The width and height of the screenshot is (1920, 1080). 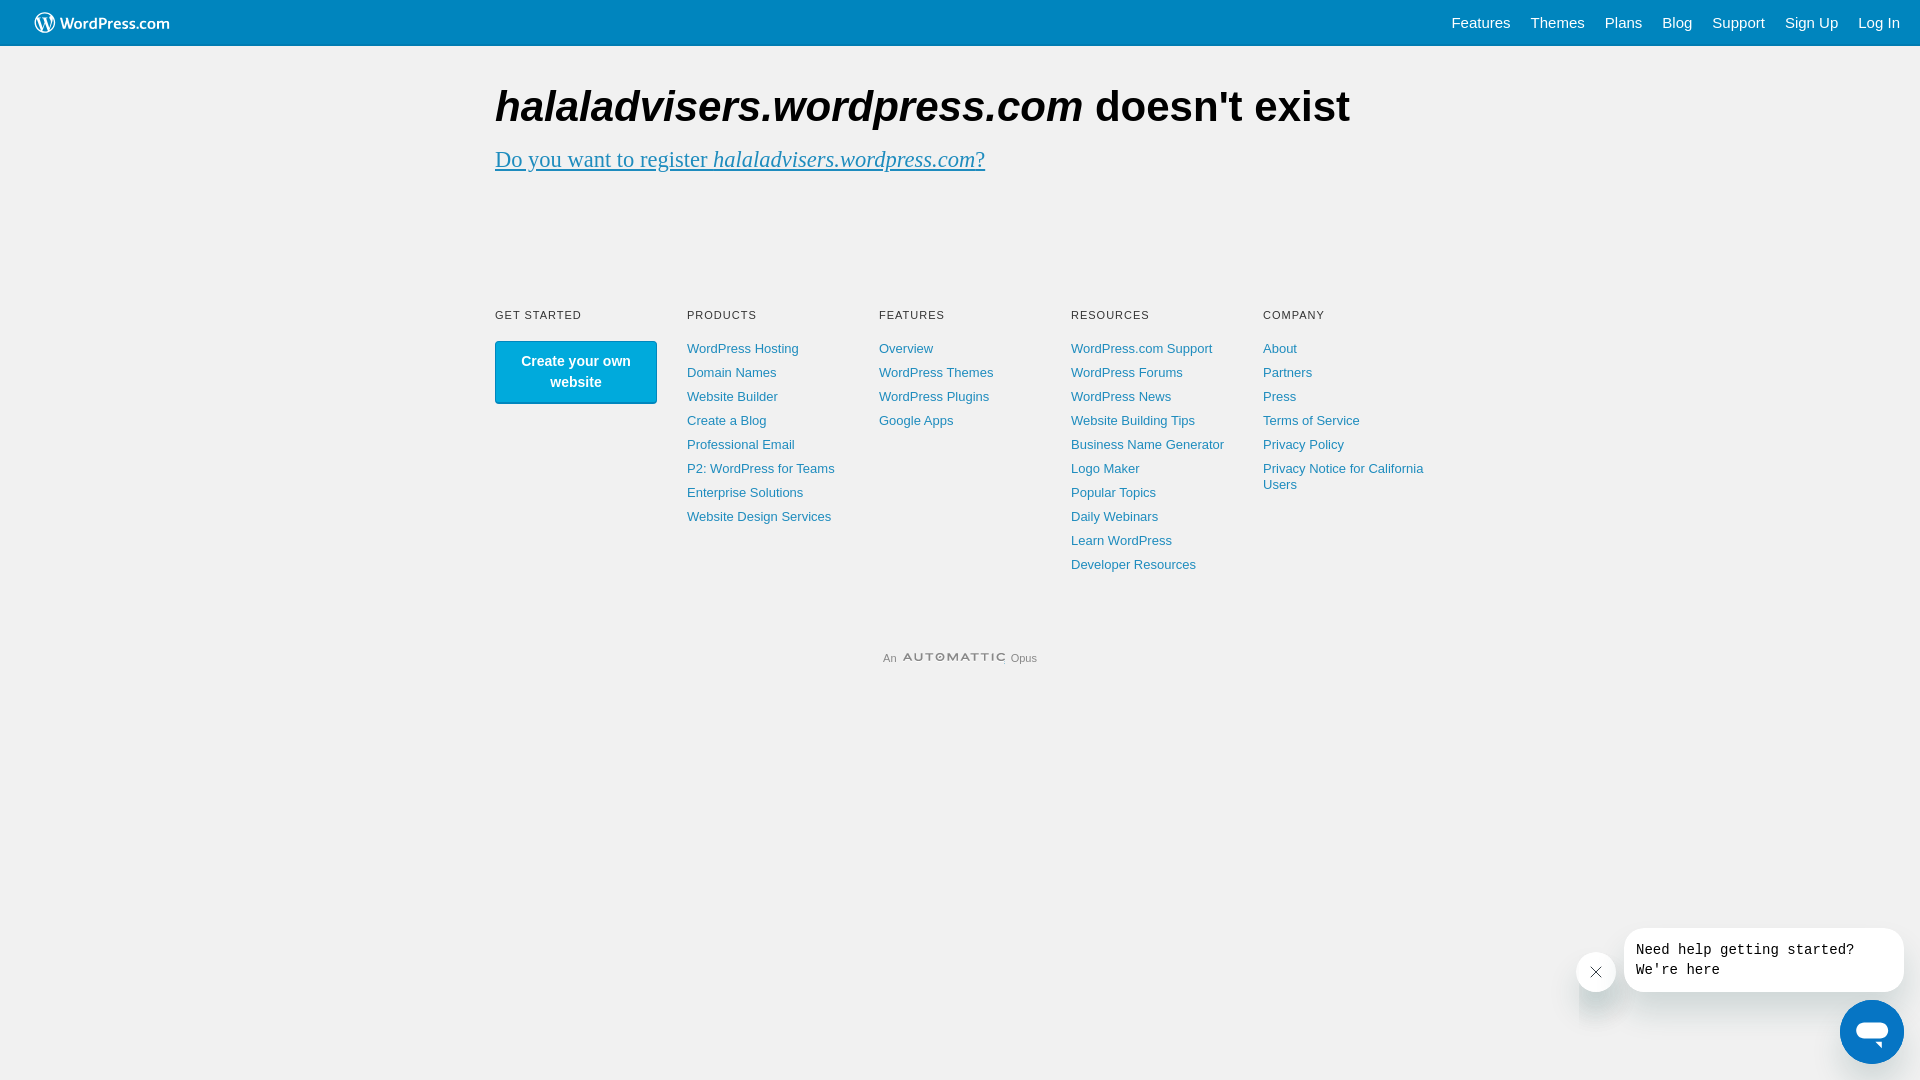 I want to click on Developer Resources, so click(x=1134, y=564).